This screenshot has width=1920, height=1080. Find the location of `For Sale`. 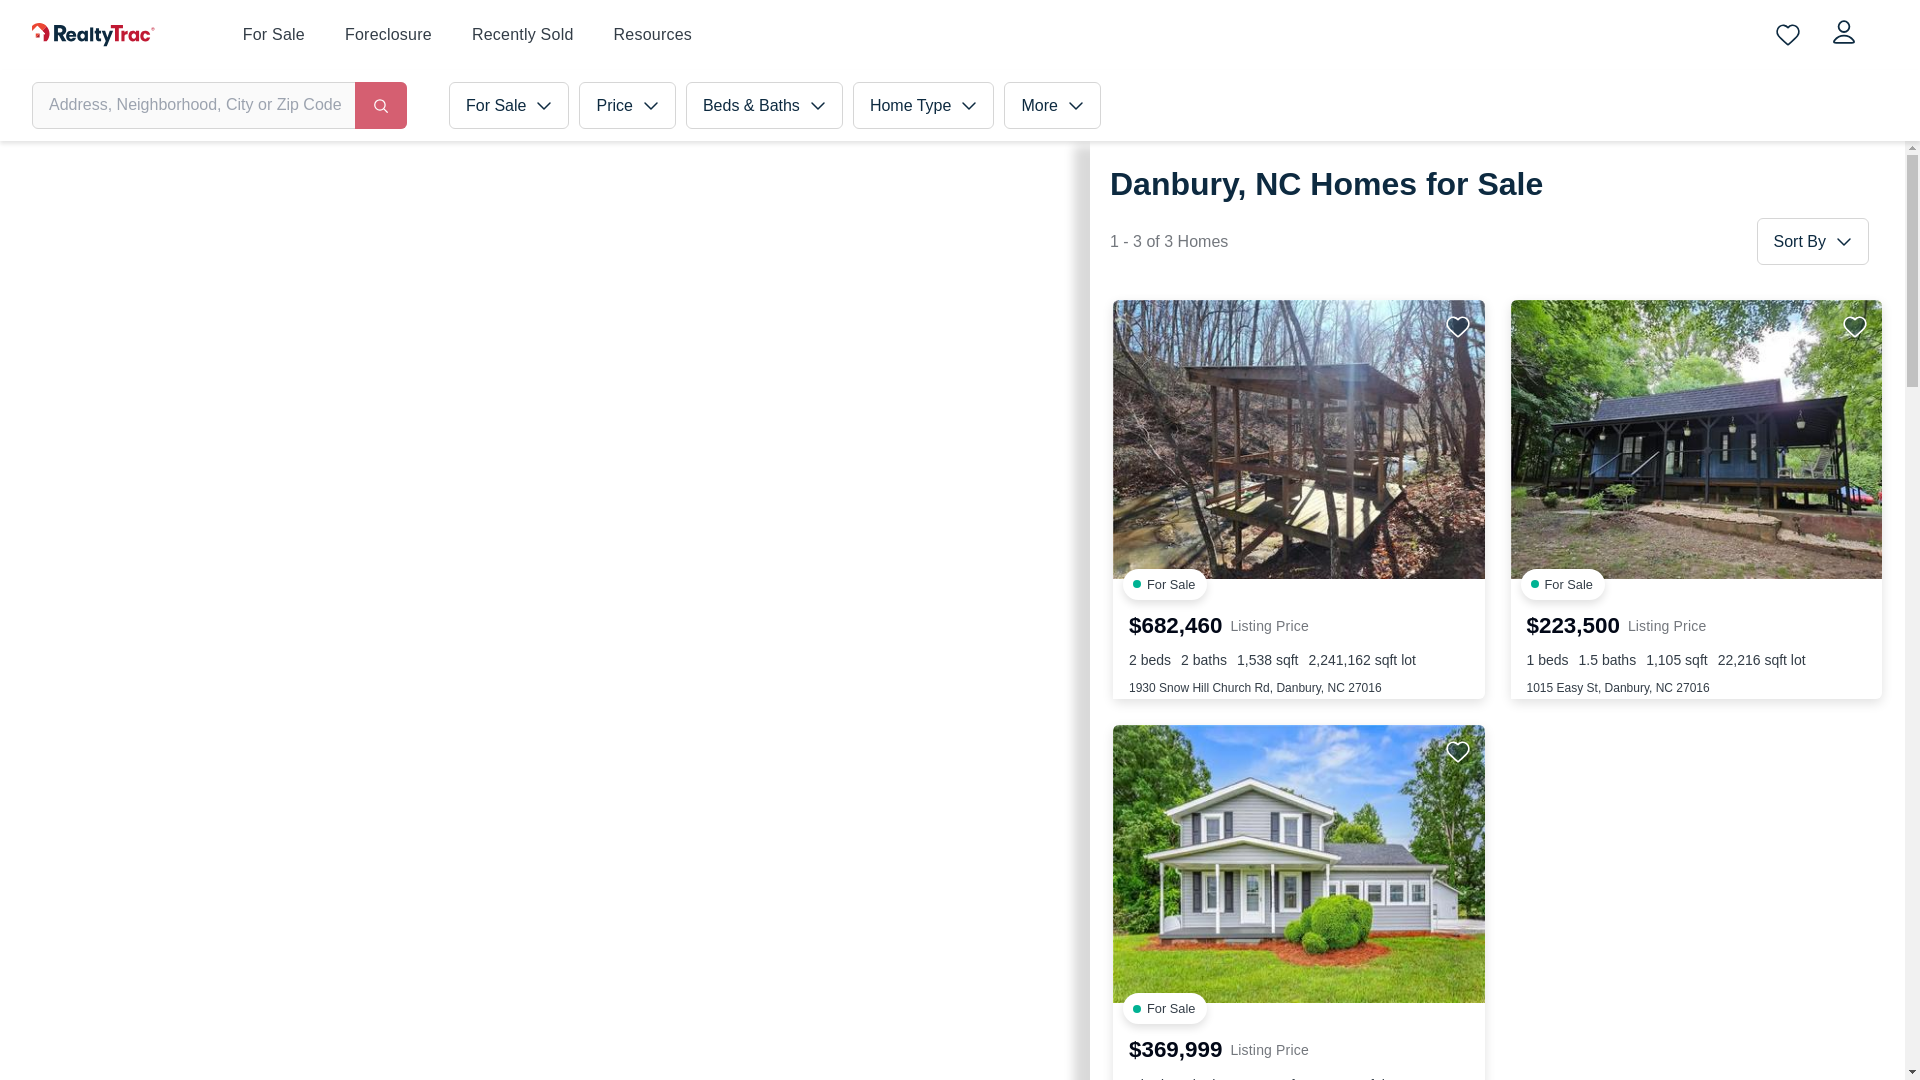

For Sale is located at coordinates (274, 35).